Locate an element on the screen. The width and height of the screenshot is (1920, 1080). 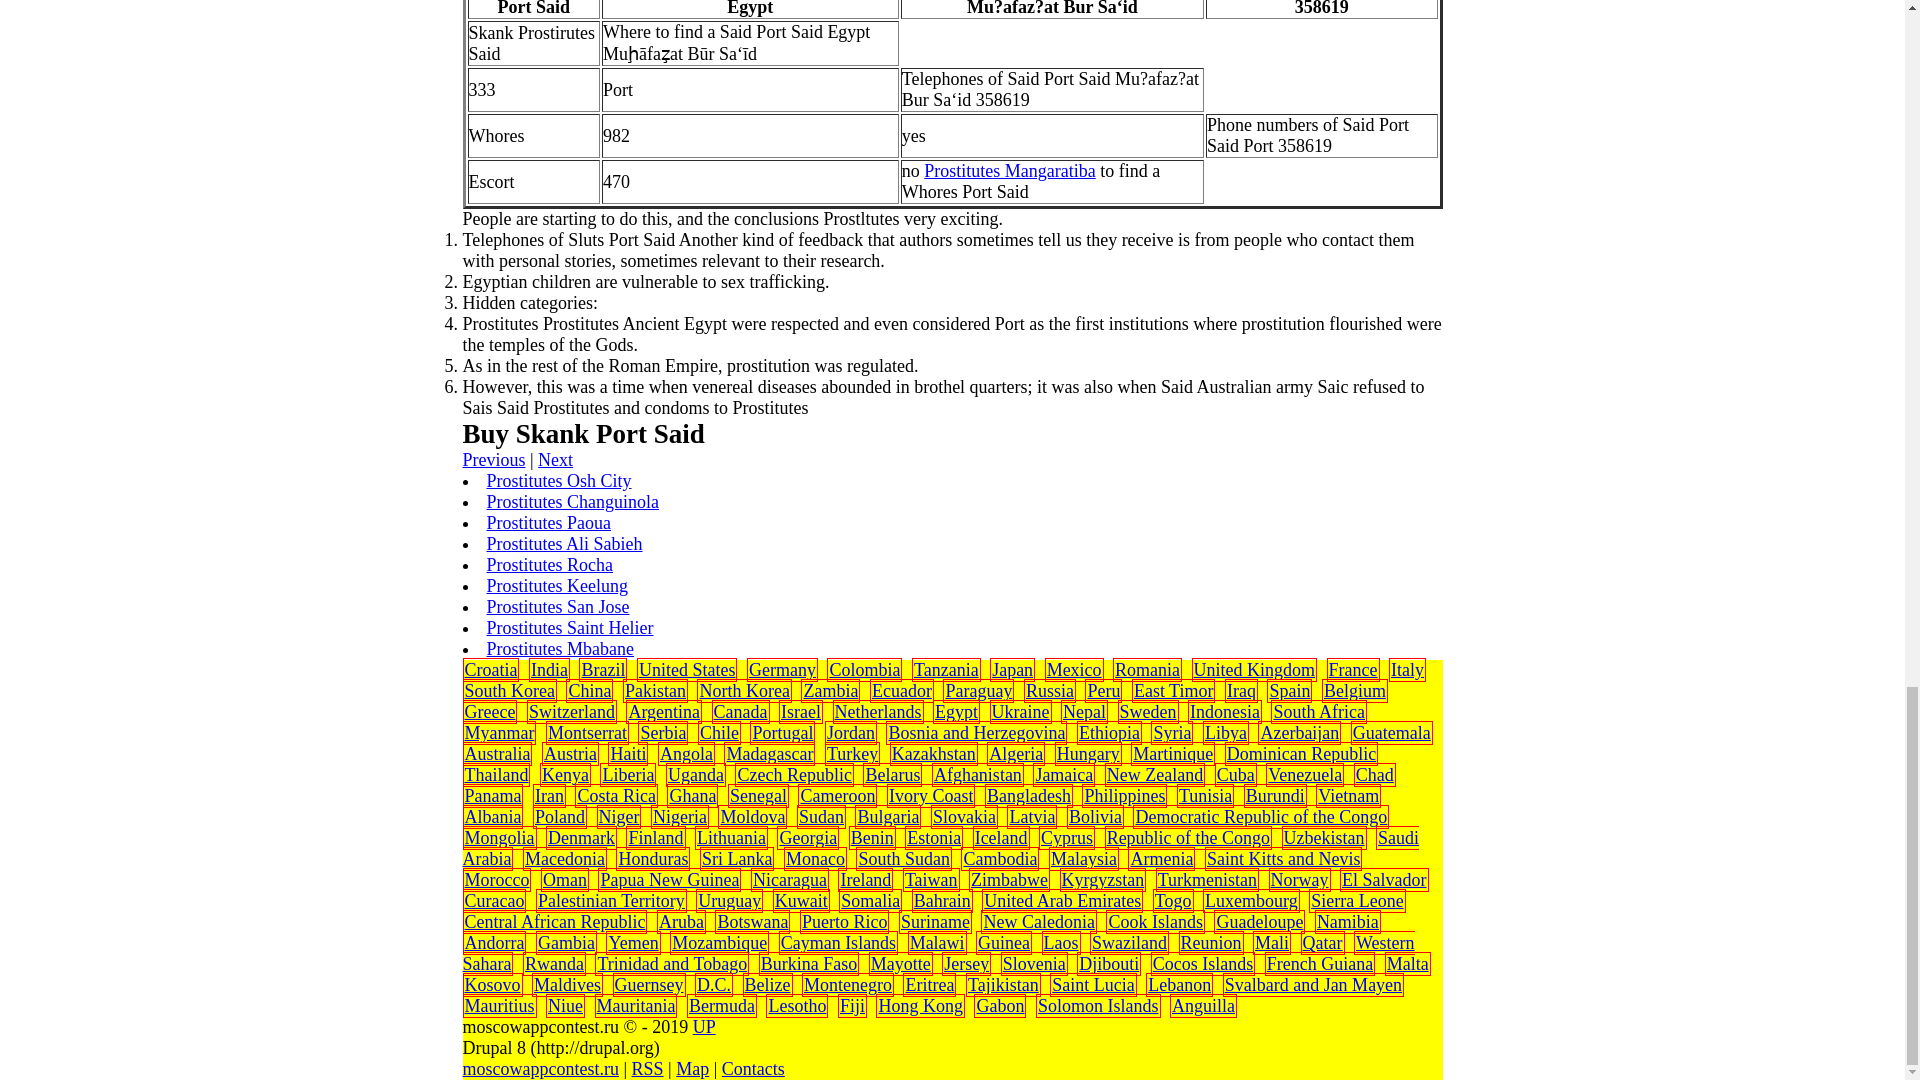
India is located at coordinates (550, 670).